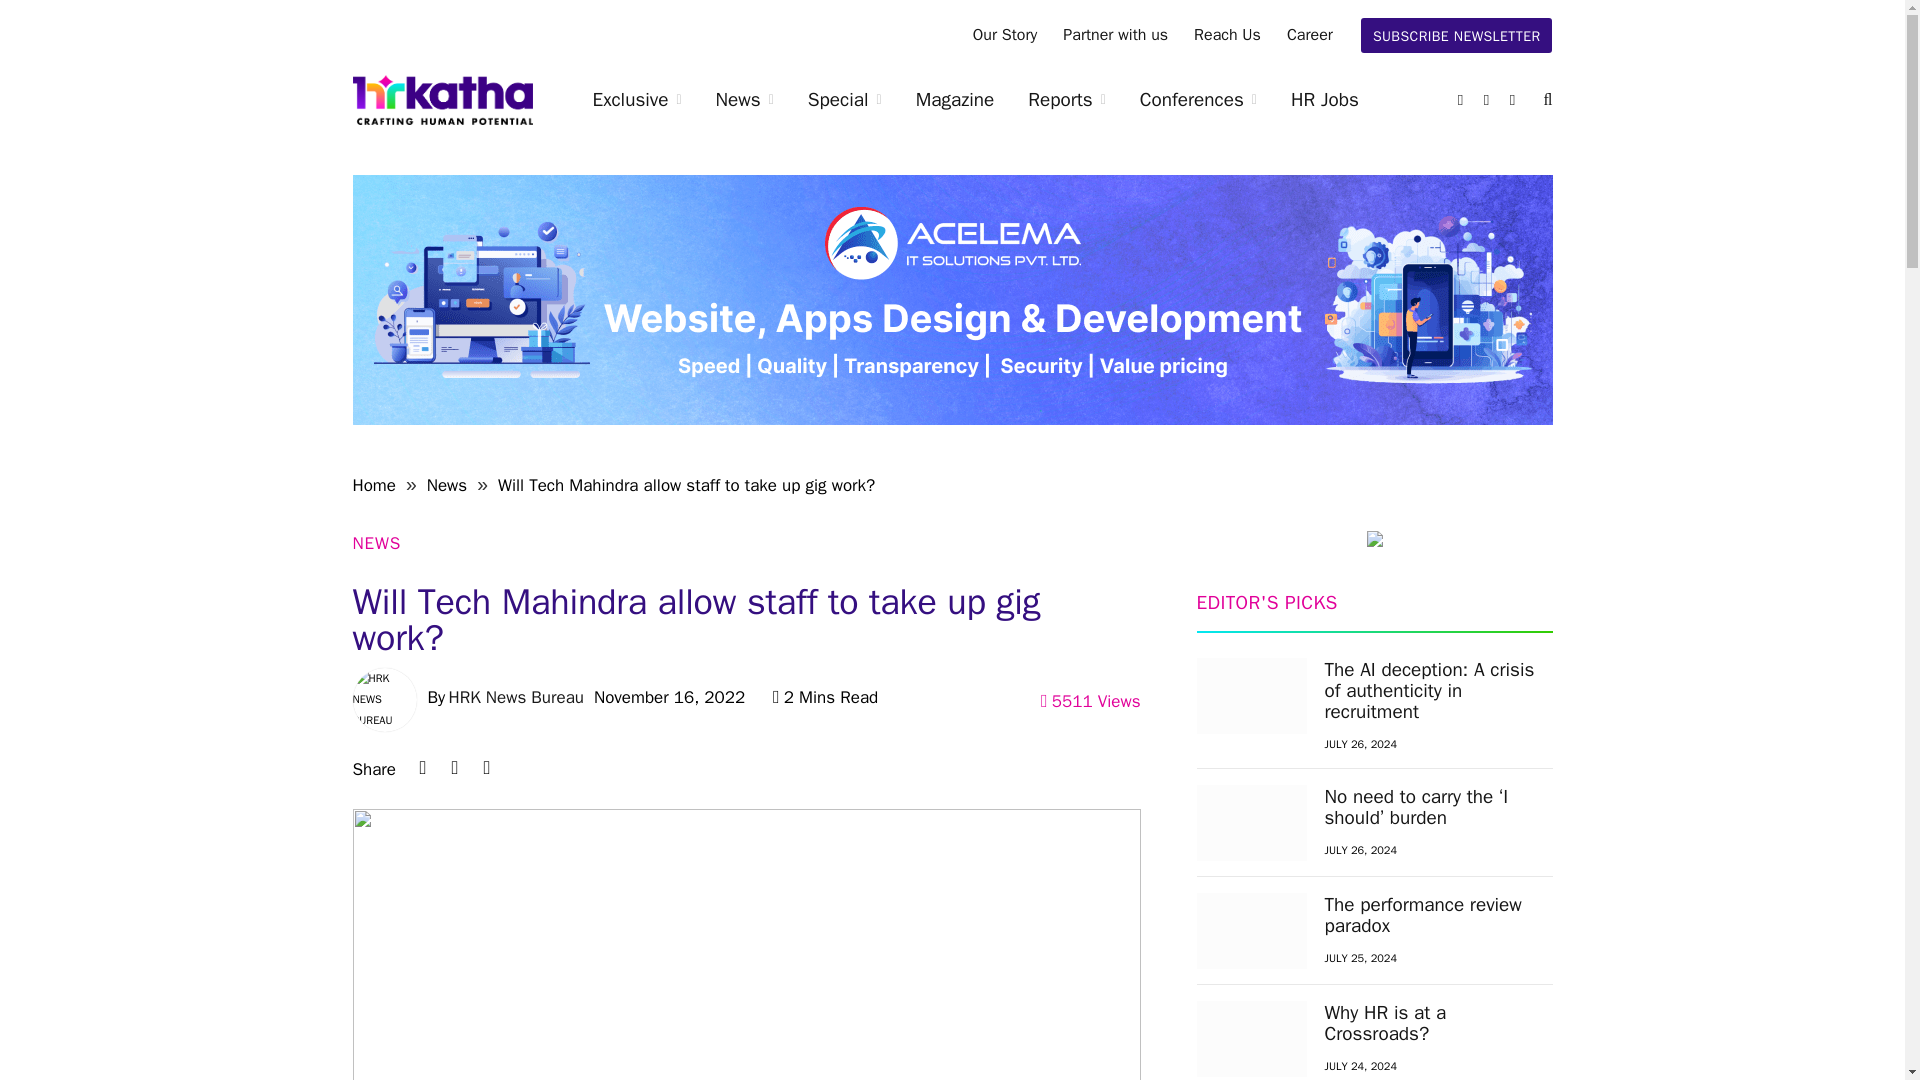  Describe the element at coordinates (1005, 35) in the screenshot. I see `Our Story` at that location.